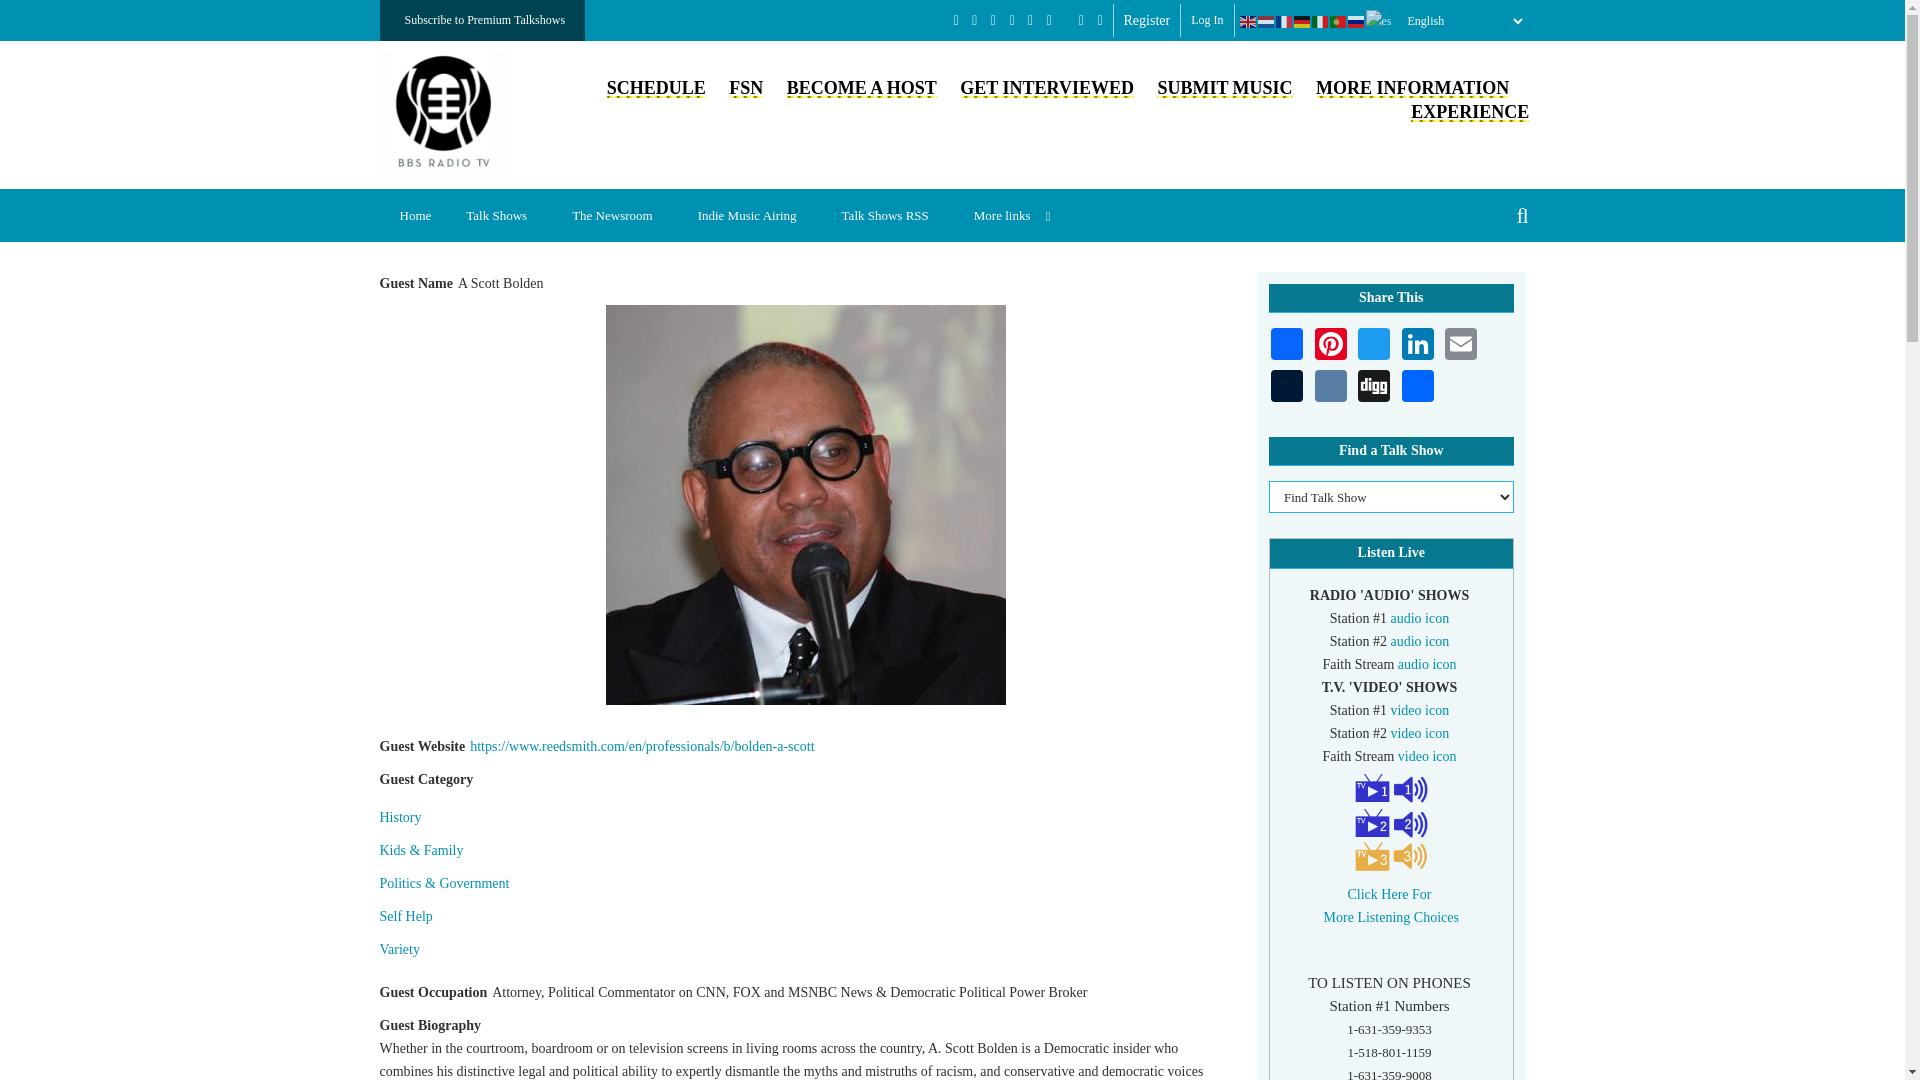 The image size is (1920, 1080). What do you see at coordinates (416, 215) in the screenshot?
I see `Home` at bounding box center [416, 215].